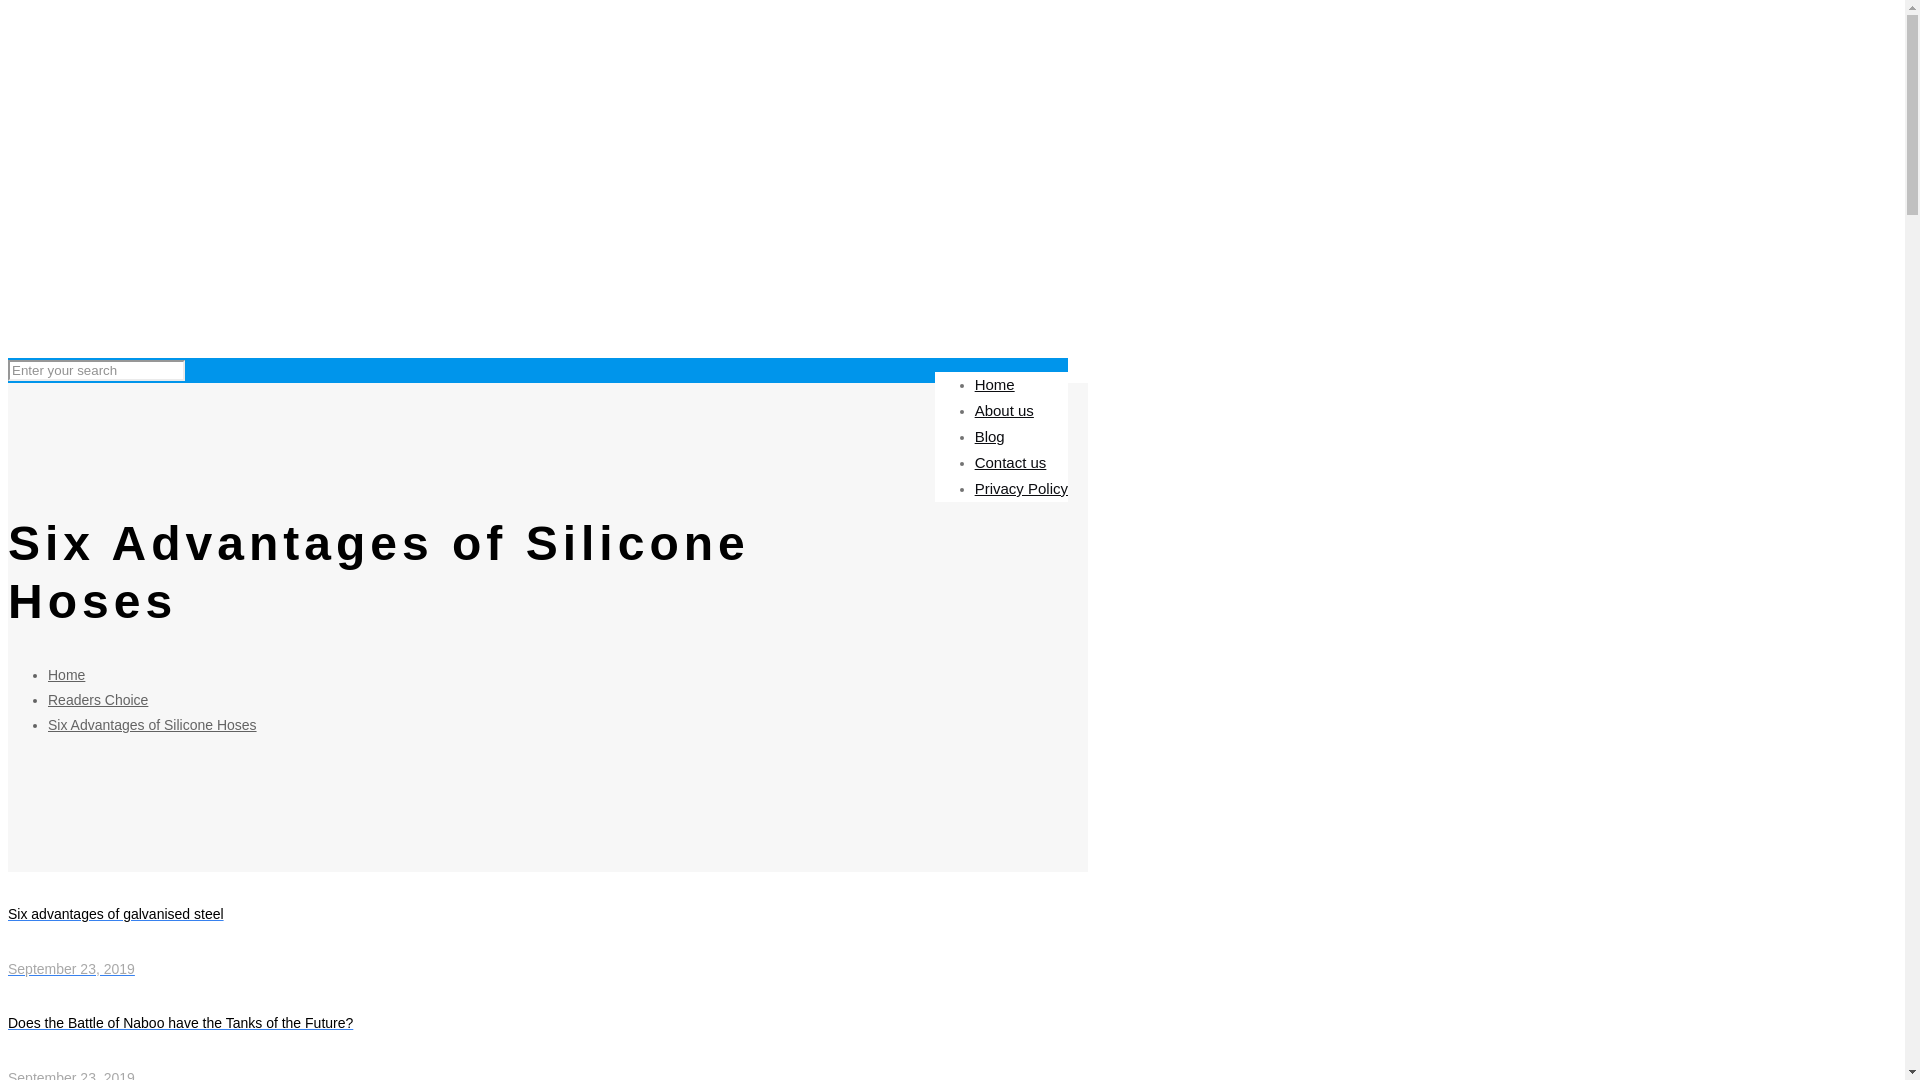 The width and height of the screenshot is (1920, 1080). I want to click on Contact us, so click(66, 674).